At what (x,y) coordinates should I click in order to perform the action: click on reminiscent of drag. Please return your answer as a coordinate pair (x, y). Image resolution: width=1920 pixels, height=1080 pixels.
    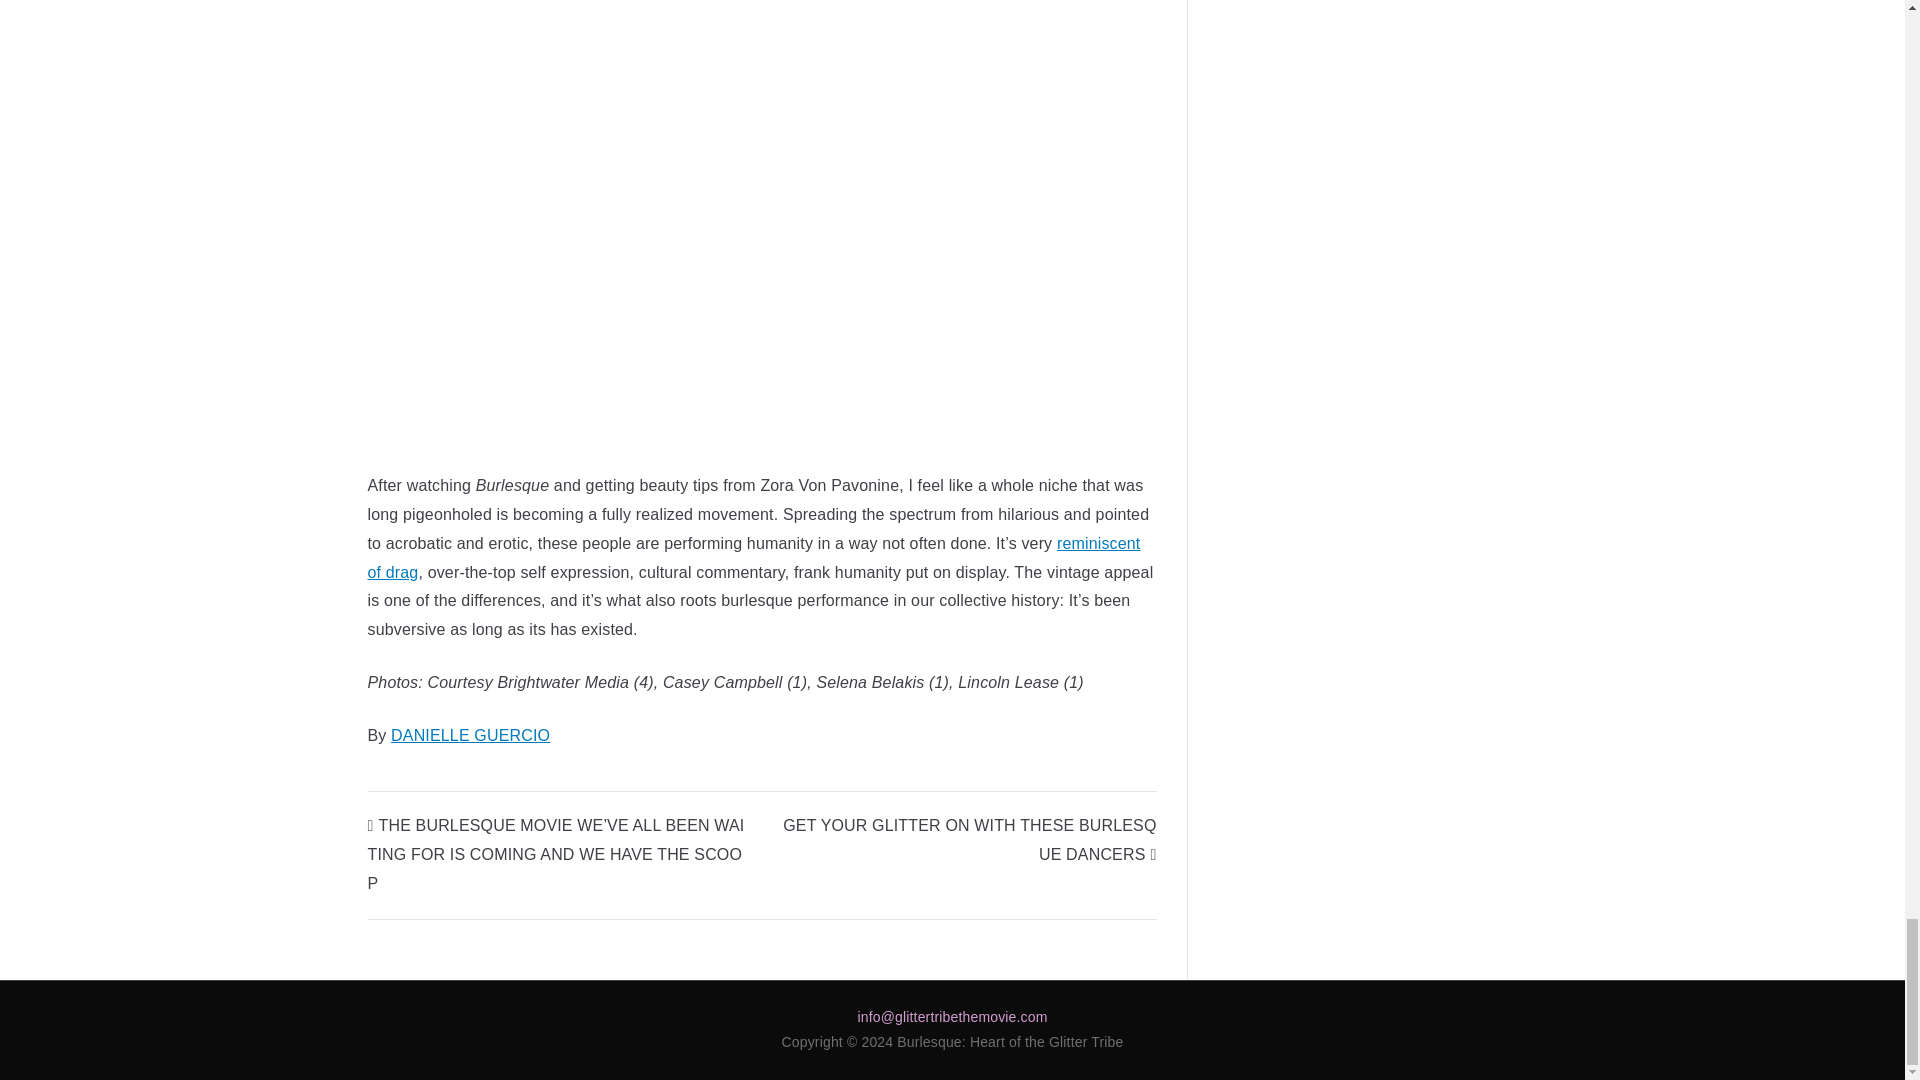
    Looking at the image, I should click on (754, 558).